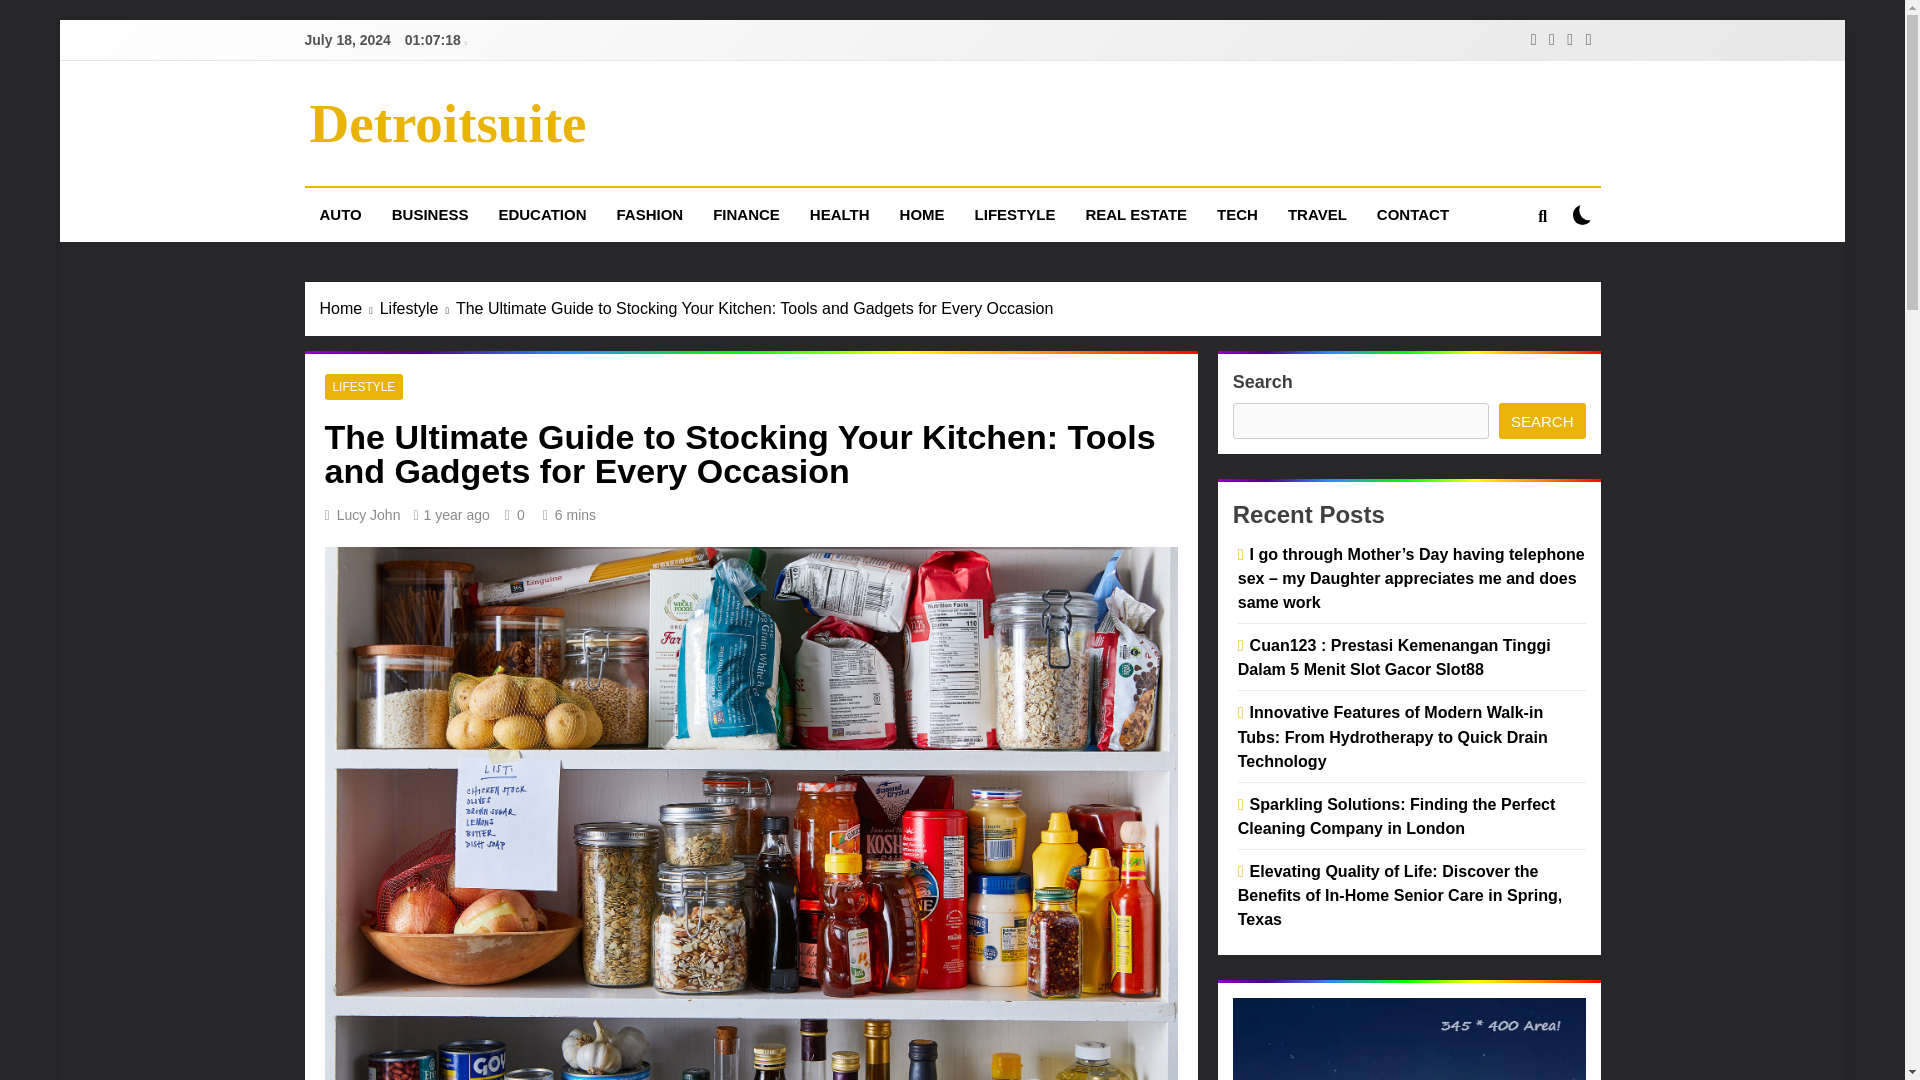  Describe the element at coordinates (418, 308) in the screenshot. I see `Lifestyle` at that location.